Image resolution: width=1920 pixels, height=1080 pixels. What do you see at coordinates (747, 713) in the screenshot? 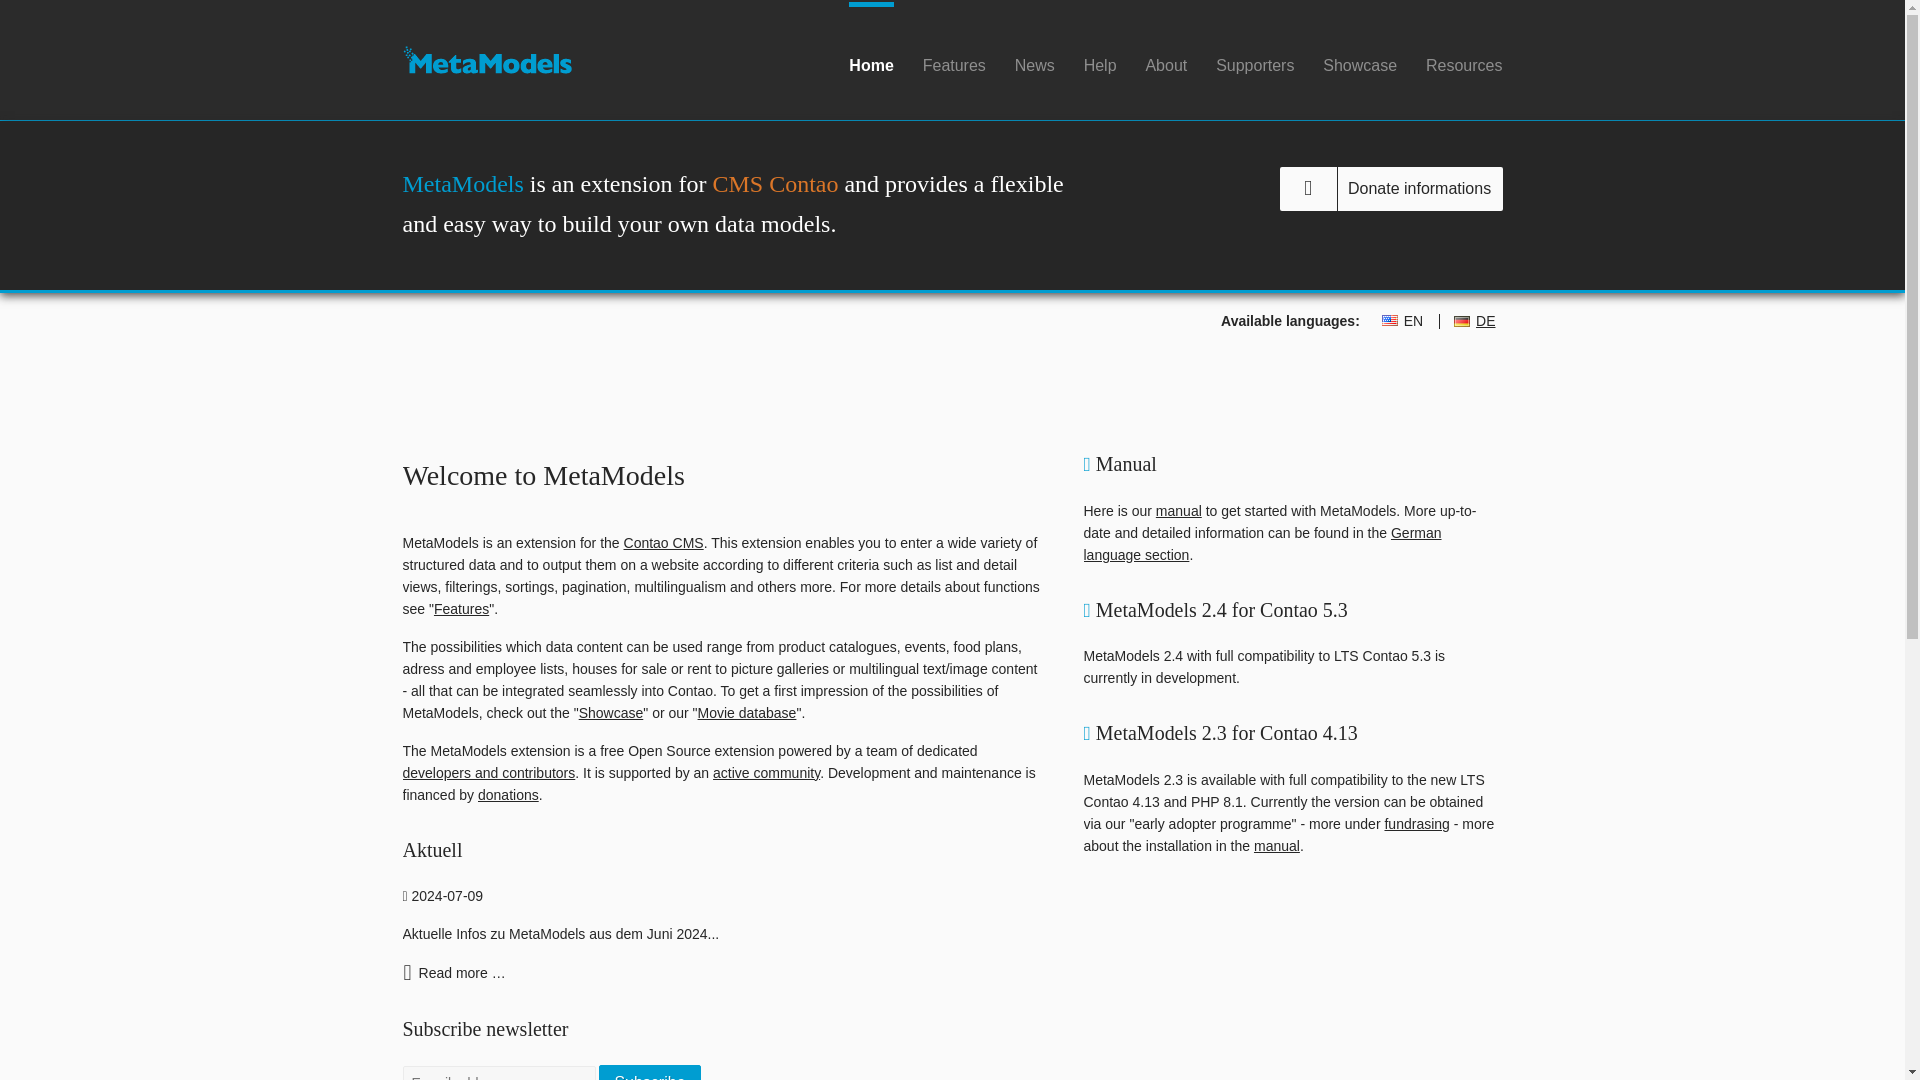
I see `Movie database` at bounding box center [747, 713].